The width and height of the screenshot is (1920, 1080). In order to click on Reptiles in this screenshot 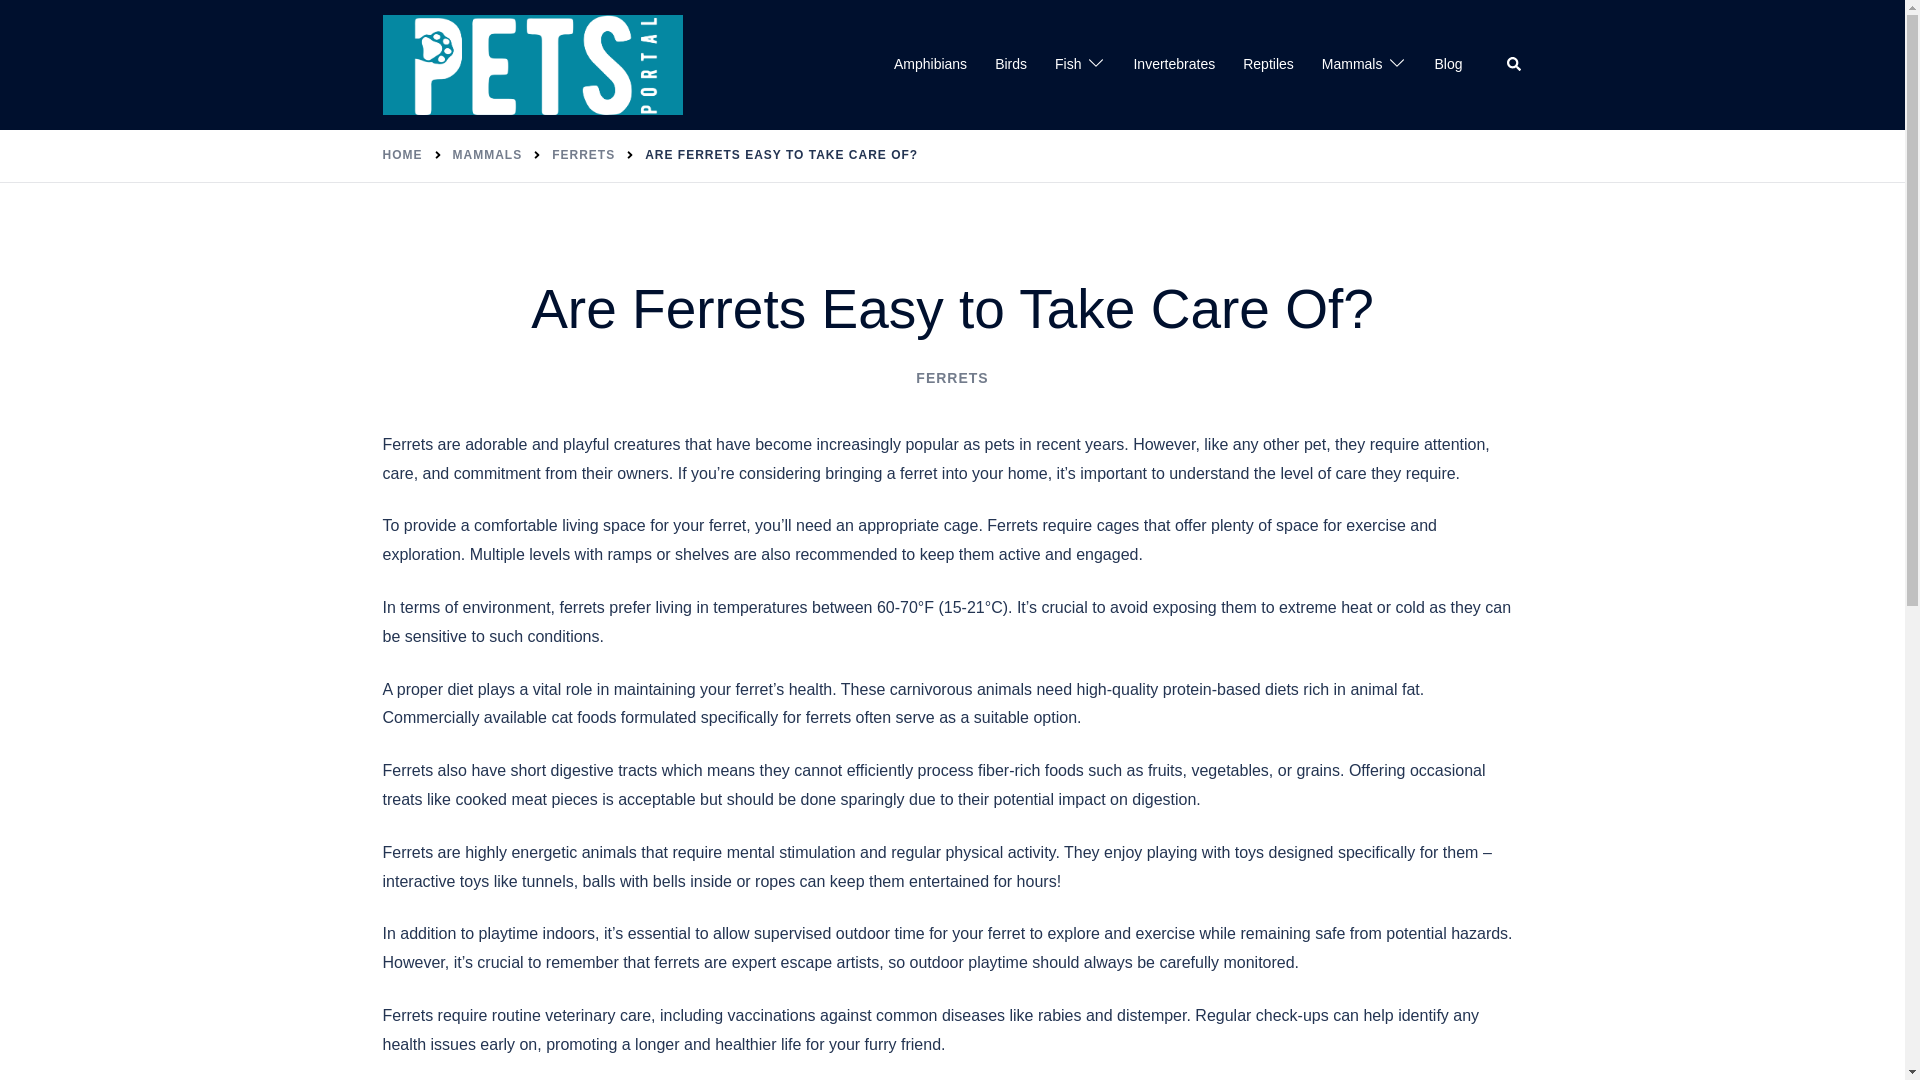, I will do `click(1268, 64)`.